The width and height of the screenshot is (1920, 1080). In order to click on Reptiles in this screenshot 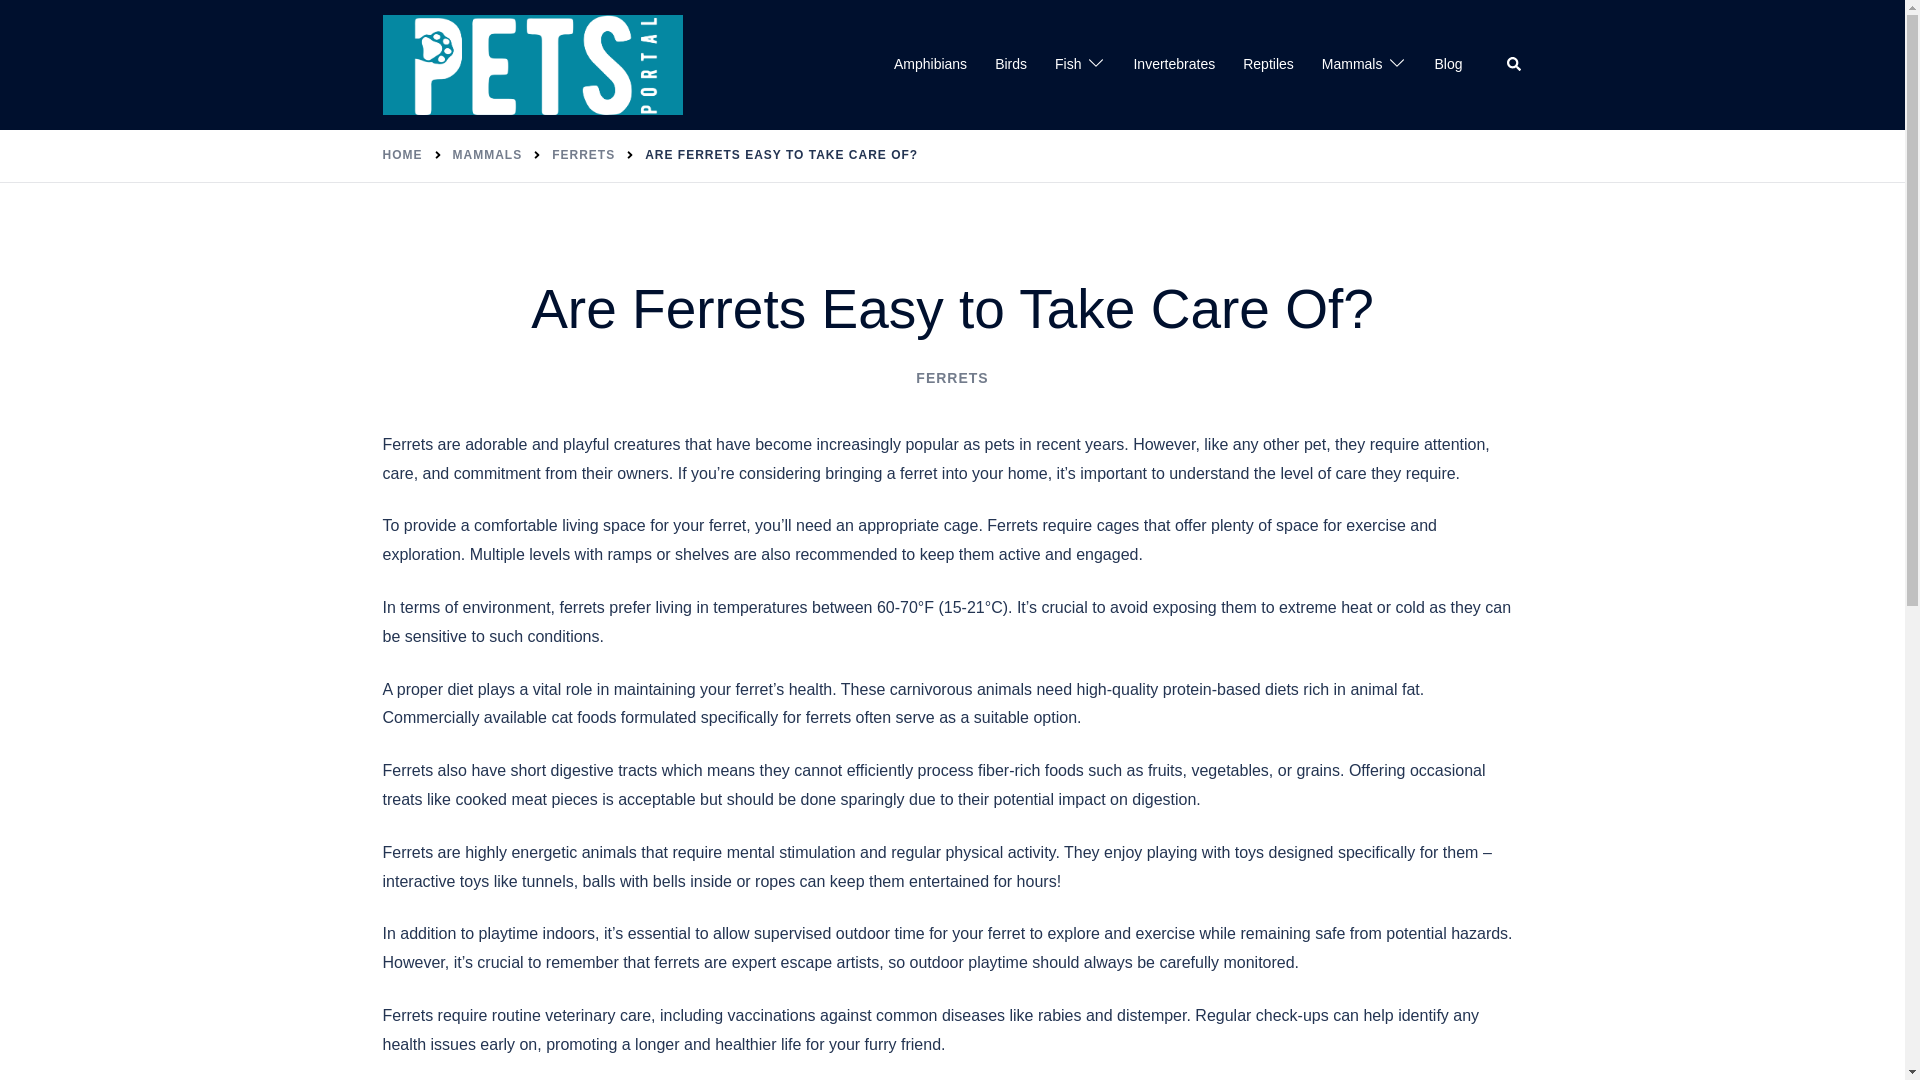, I will do `click(1268, 64)`.